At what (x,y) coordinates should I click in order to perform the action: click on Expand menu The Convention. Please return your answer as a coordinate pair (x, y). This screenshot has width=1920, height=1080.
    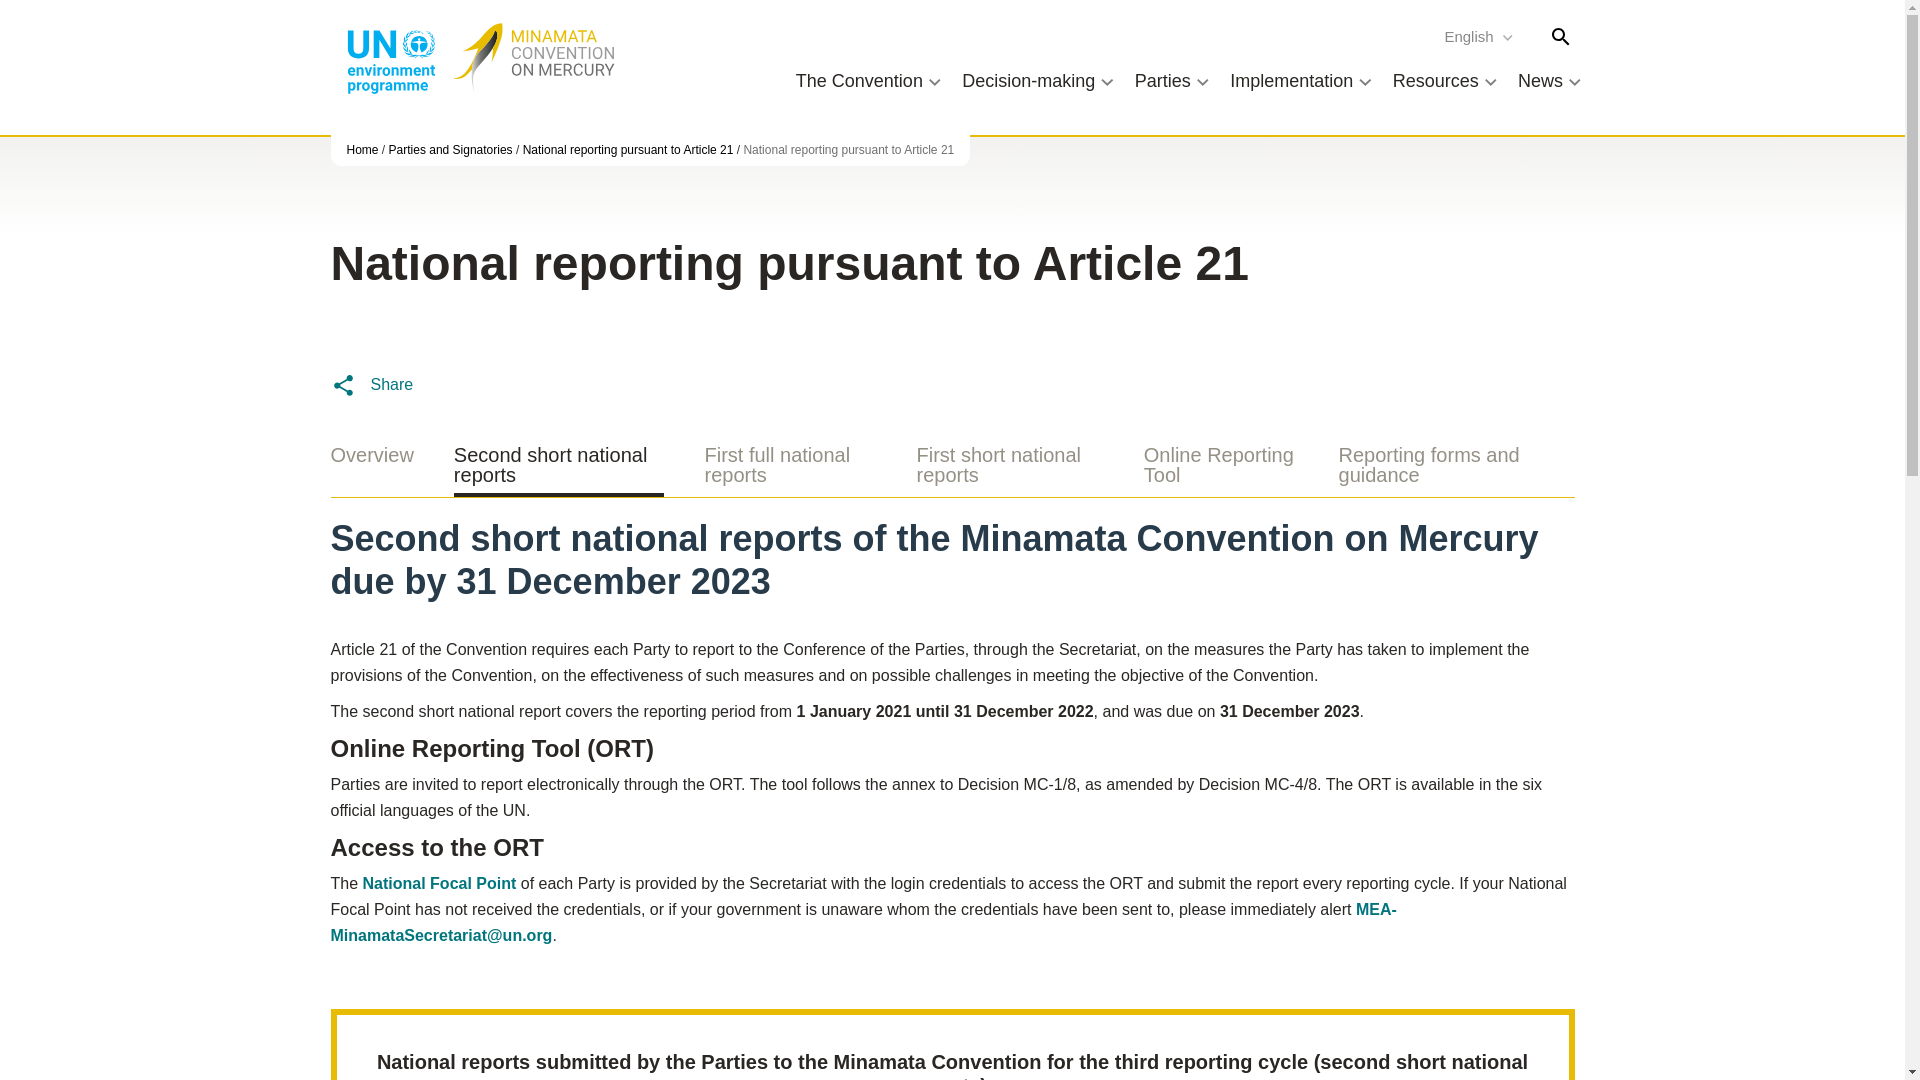
    Looking at the image, I should click on (870, 80).